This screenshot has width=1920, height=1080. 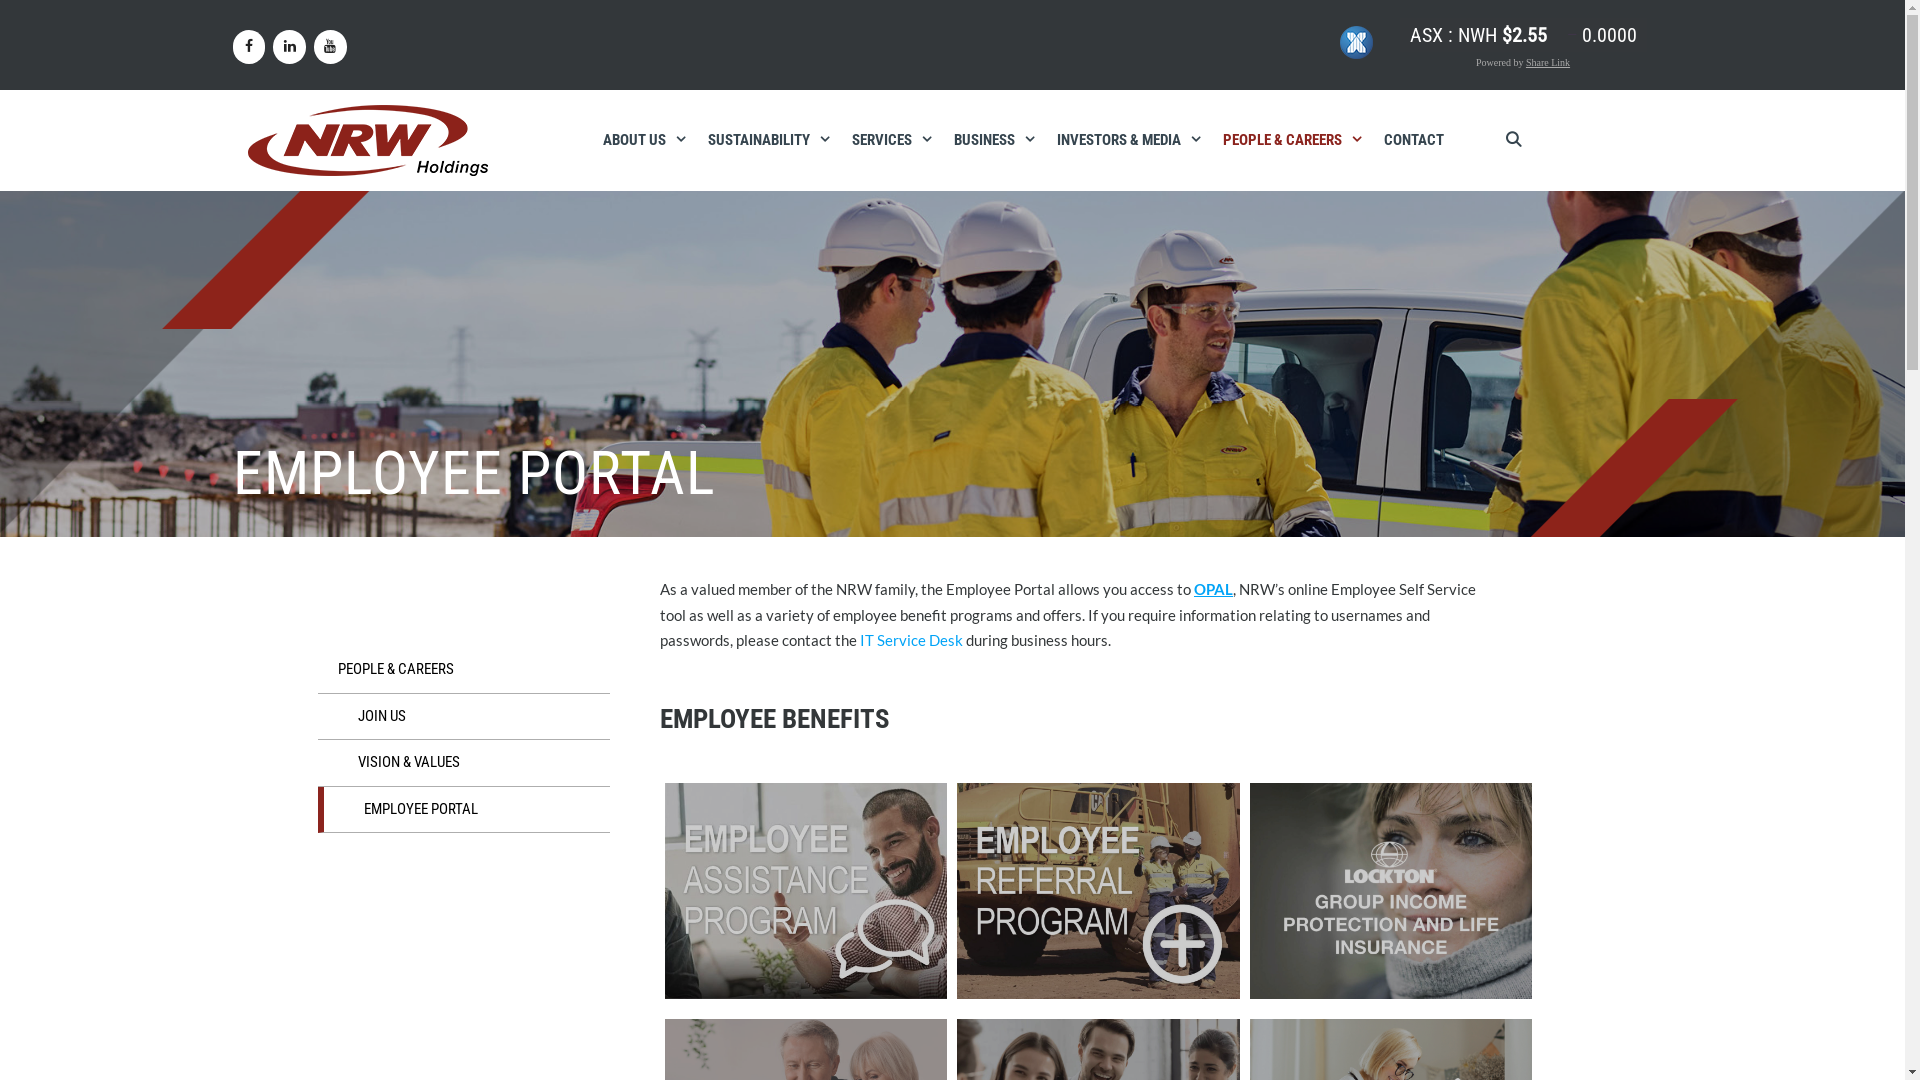 What do you see at coordinates (464, 810) in the screenshot?
I see `EMPLOYEE PORTAL` at bounding box center [464, 810].